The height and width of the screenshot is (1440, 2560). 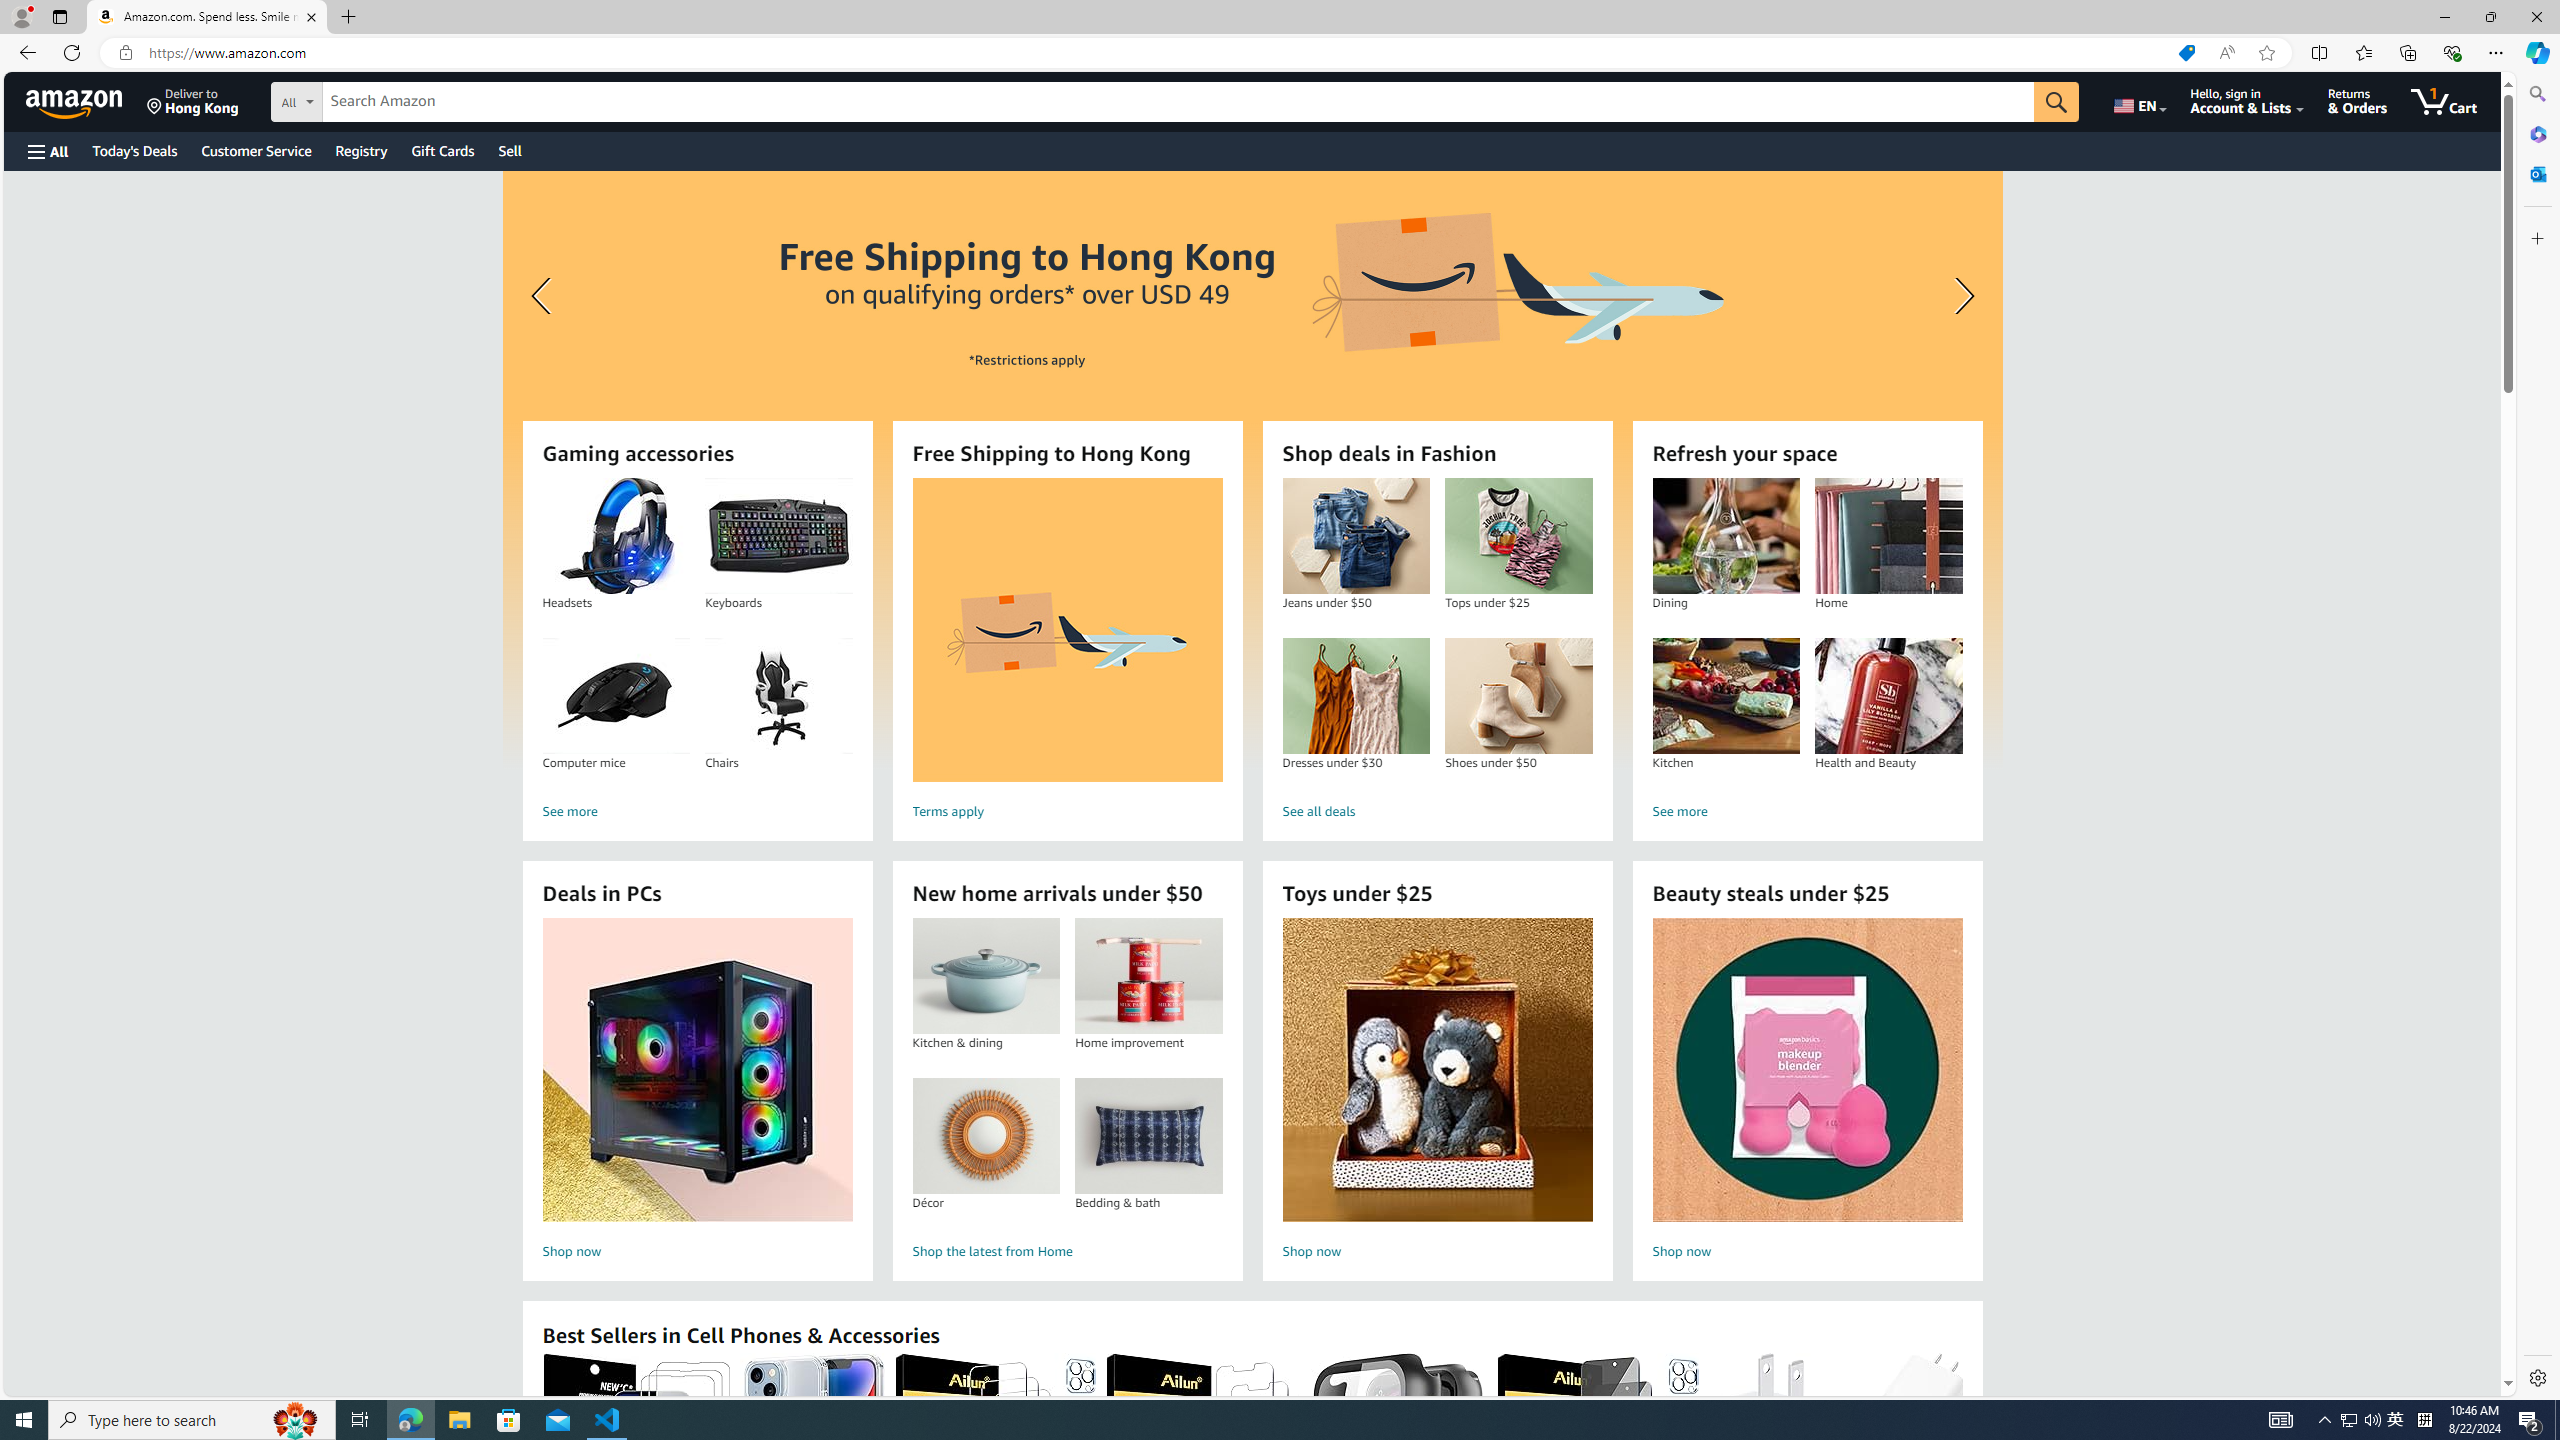 What do you see at coordinates (697, 1092) in the screenshot?
I see `Deals in PCs Shop now` at bounding box center [697, 1092].